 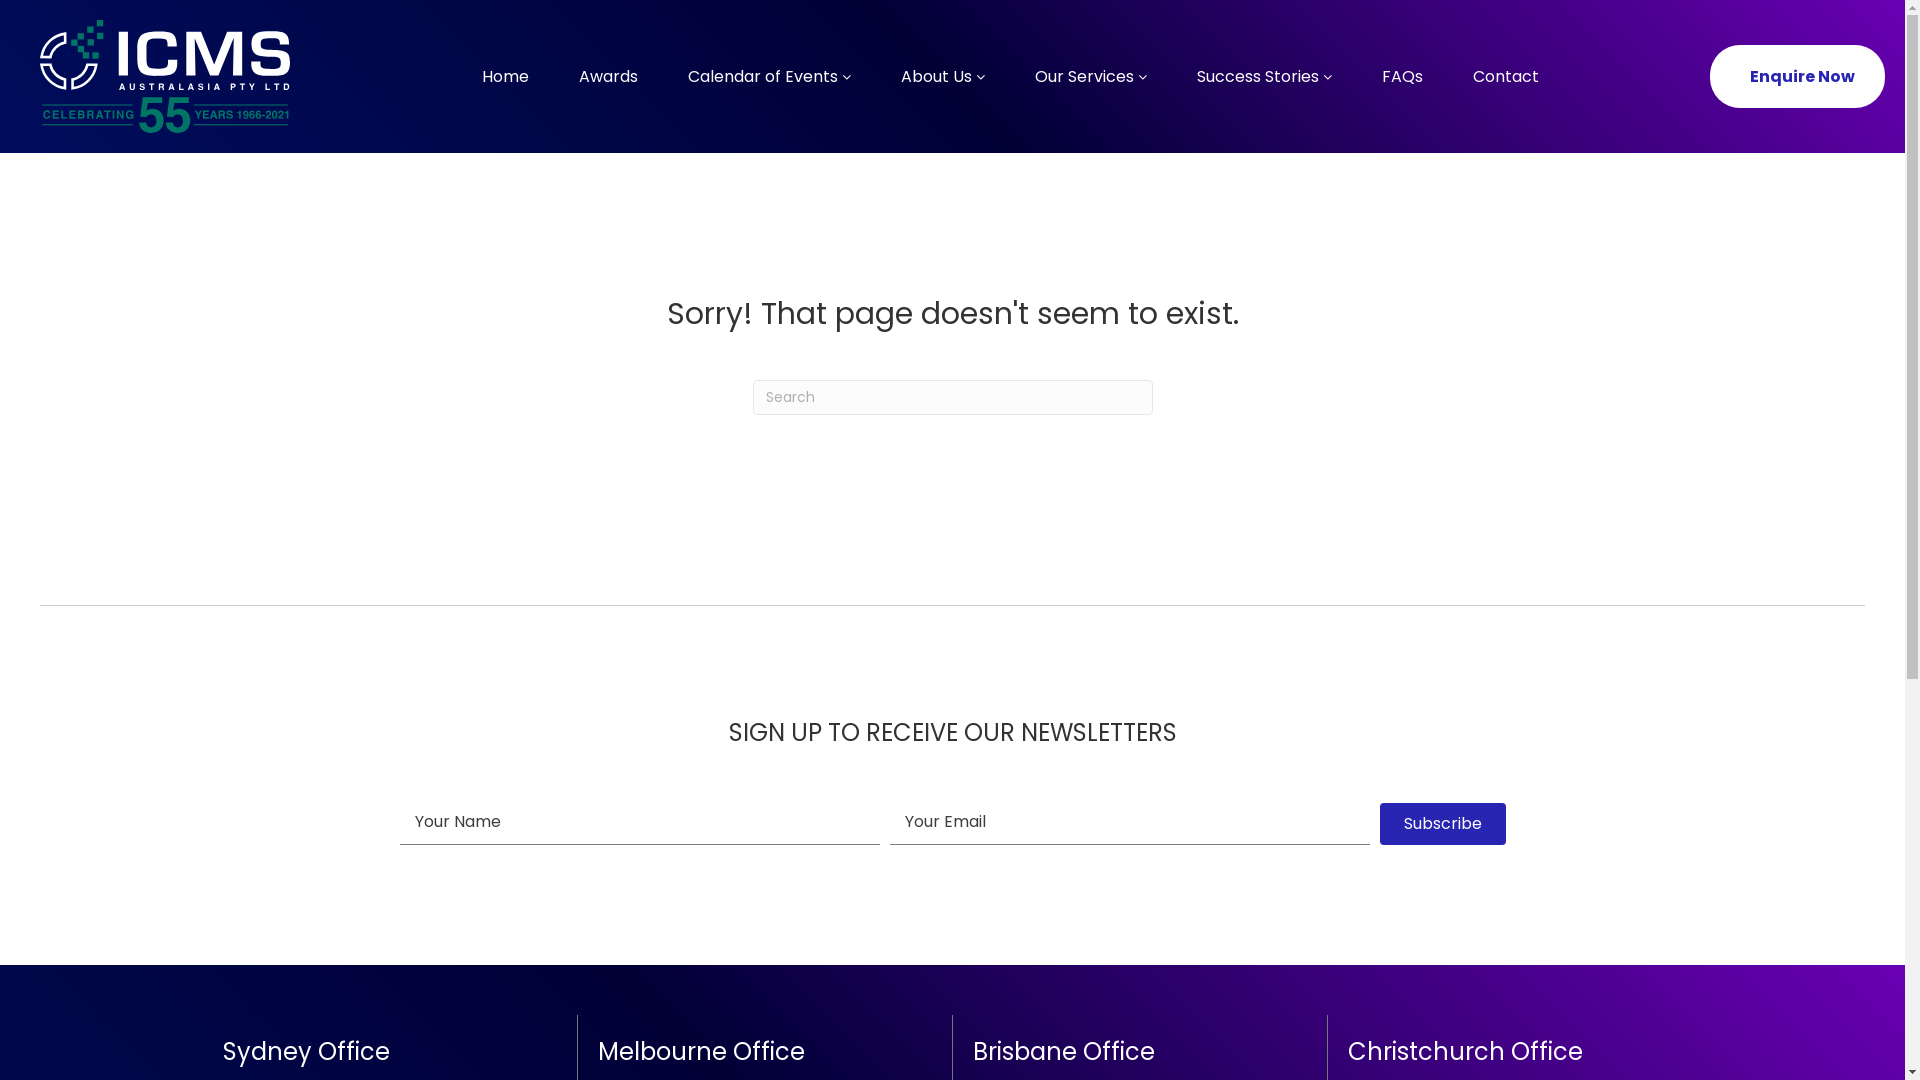 What do you see at coordinates (942, 76) in the screenshot?
I see `About Us` at bounding box center [942, 76].